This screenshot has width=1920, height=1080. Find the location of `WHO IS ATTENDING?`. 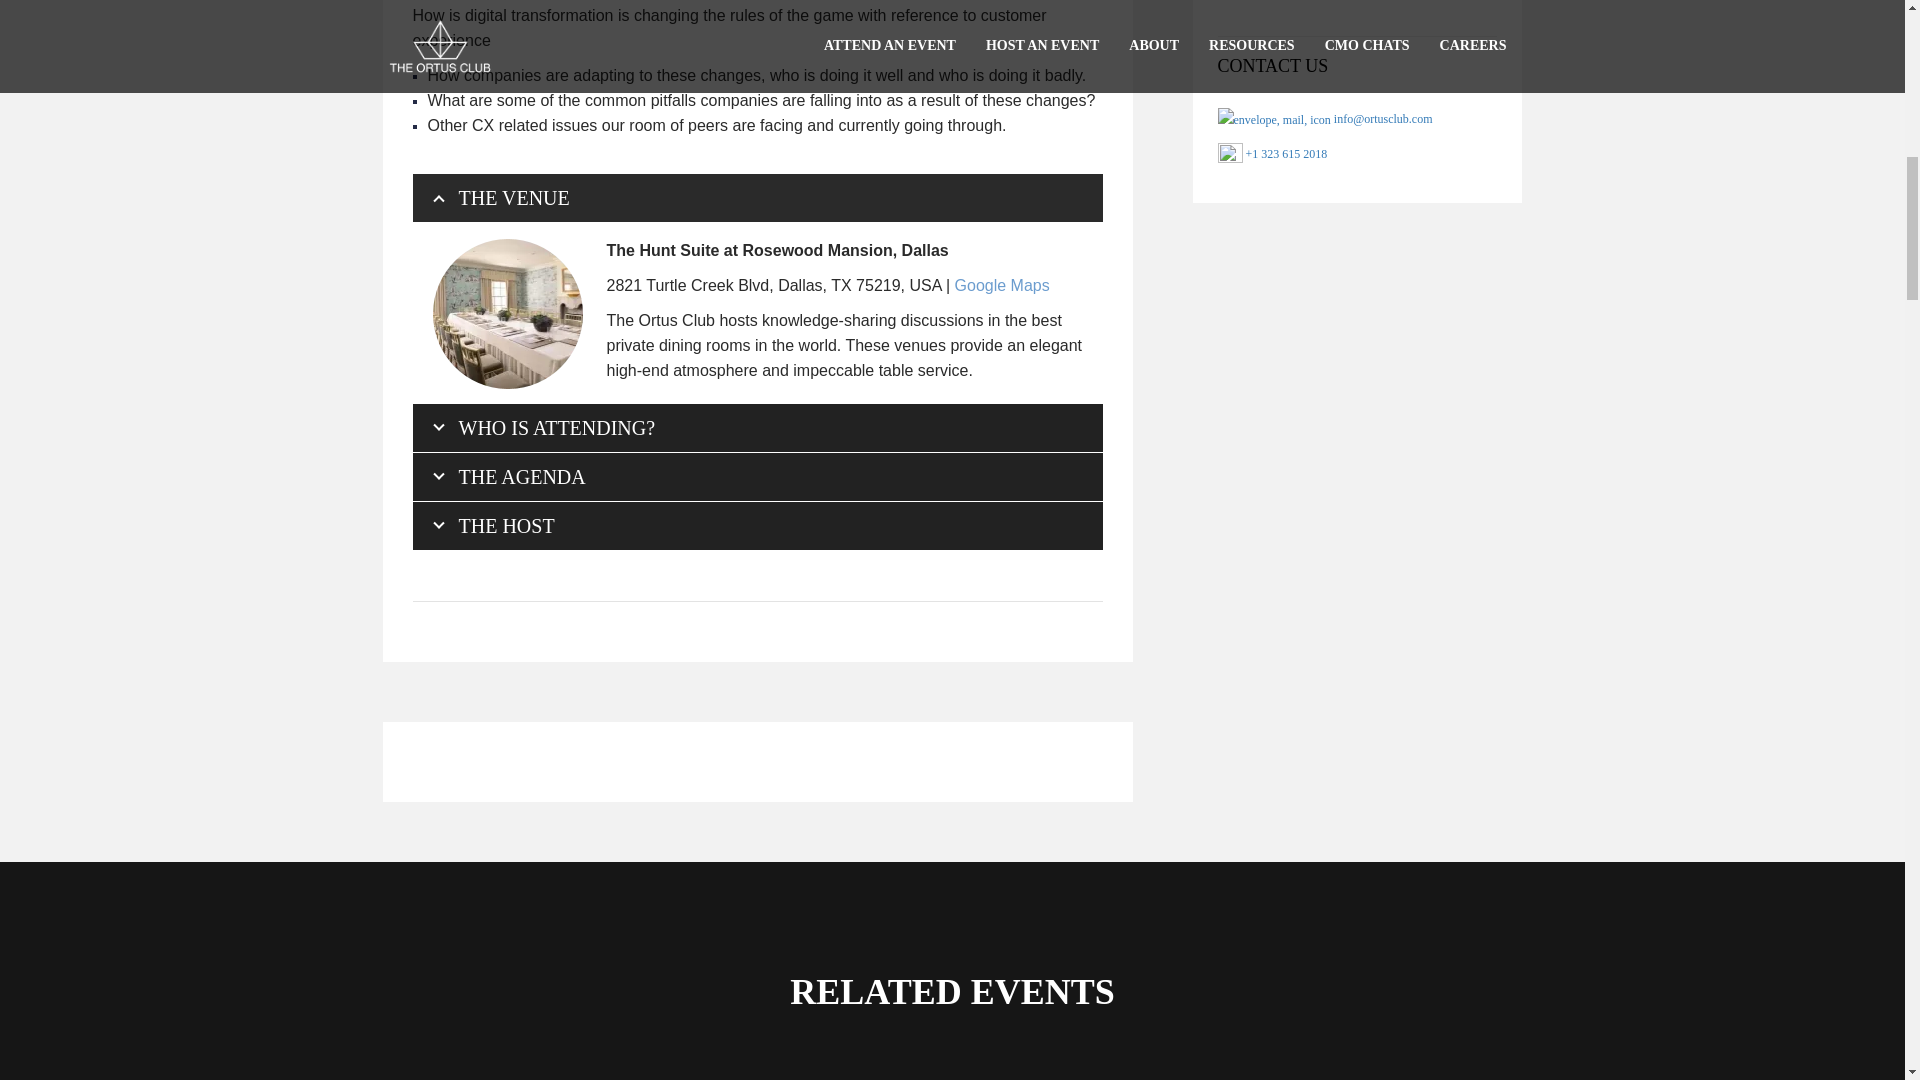

WHO IS ATTENDING? is located at coordinates (757, 428).